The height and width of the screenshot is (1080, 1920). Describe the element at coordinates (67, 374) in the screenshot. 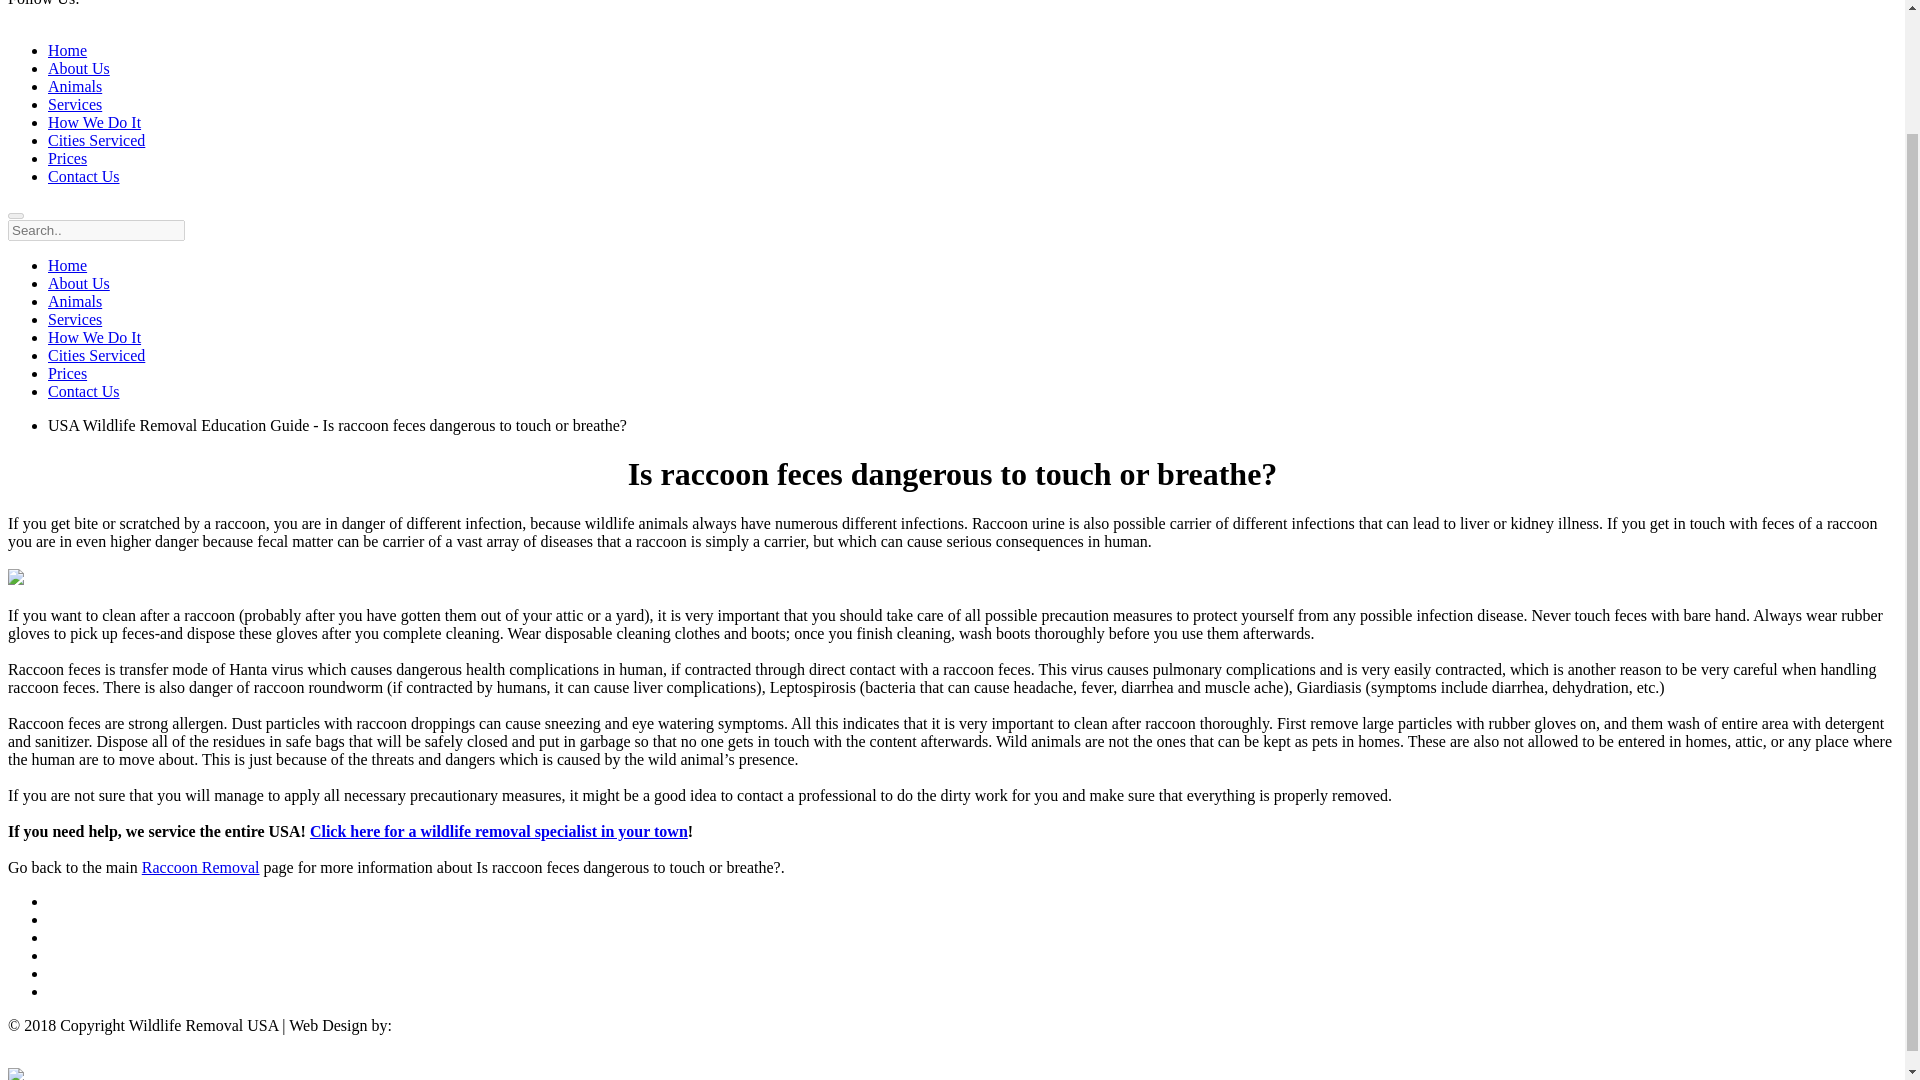

I see `Prices` at that location.